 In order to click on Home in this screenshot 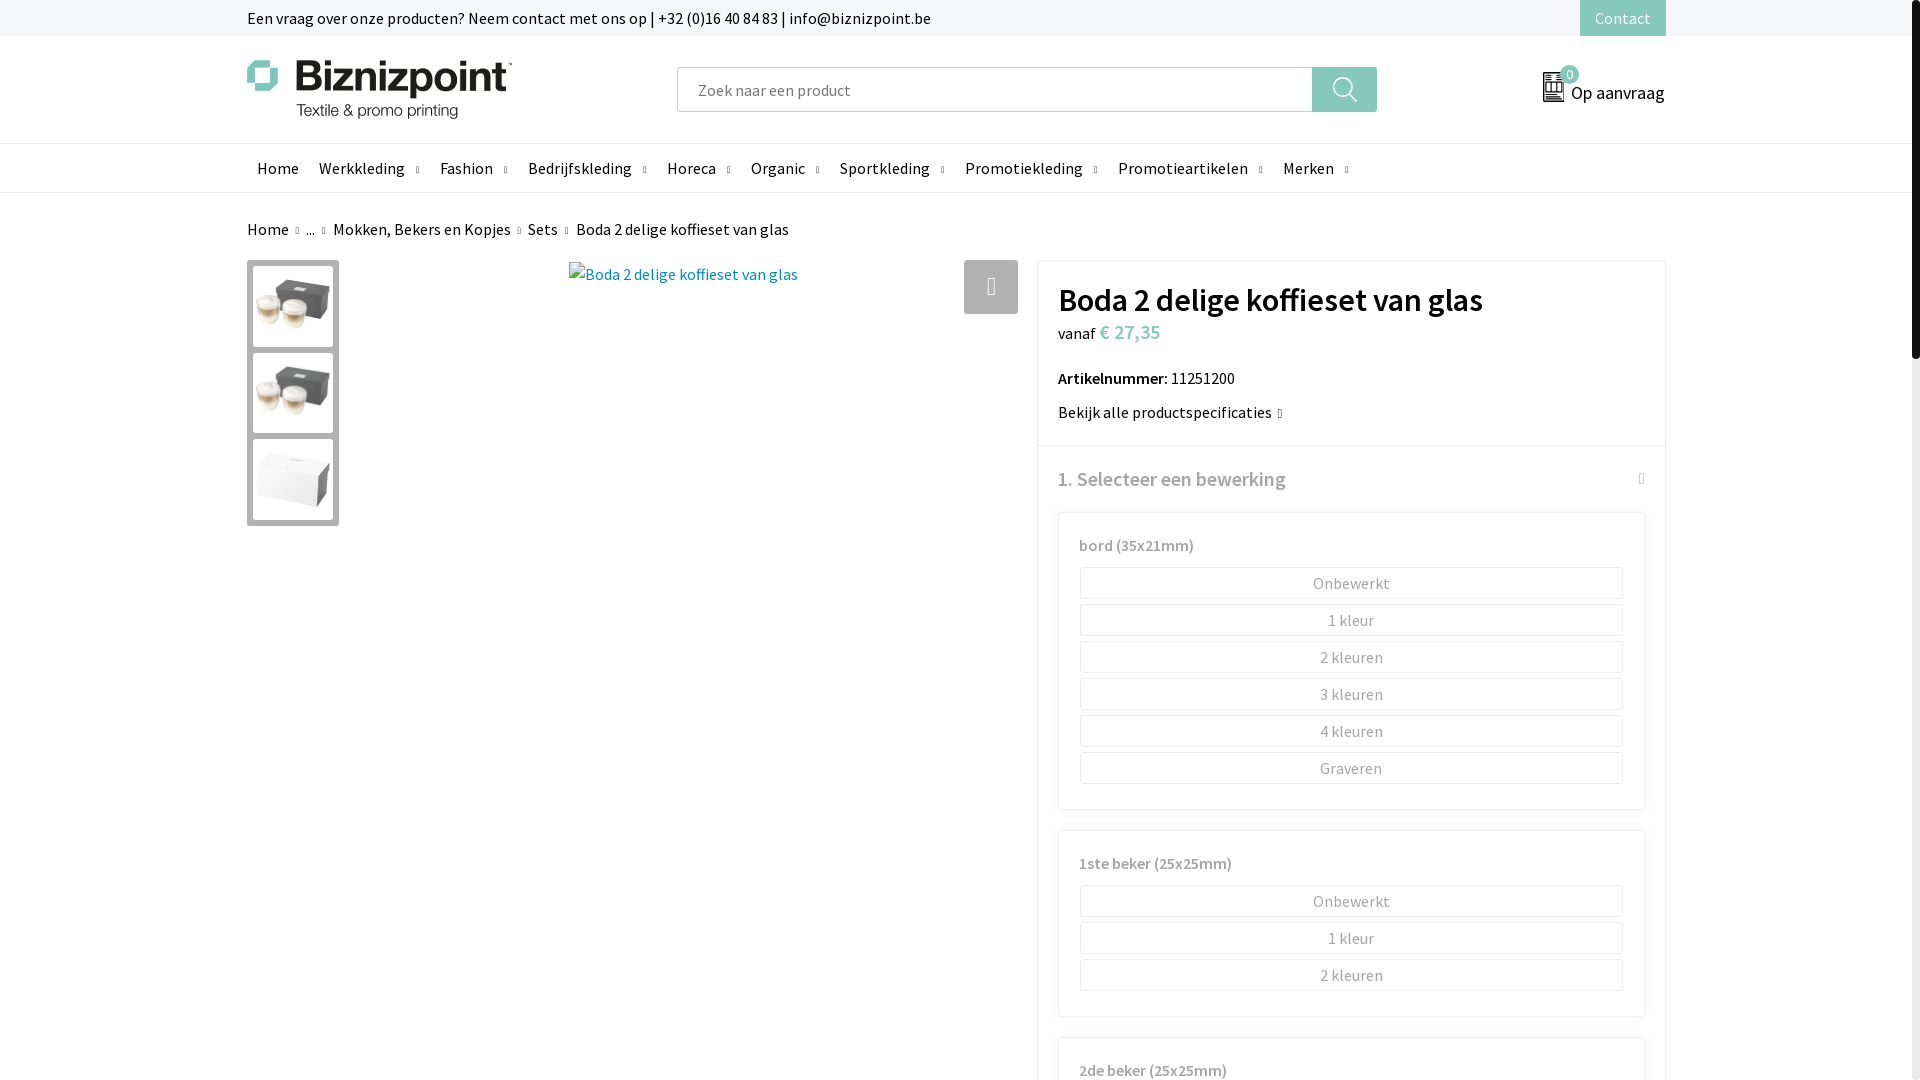, I will do `click(276, 168)`.